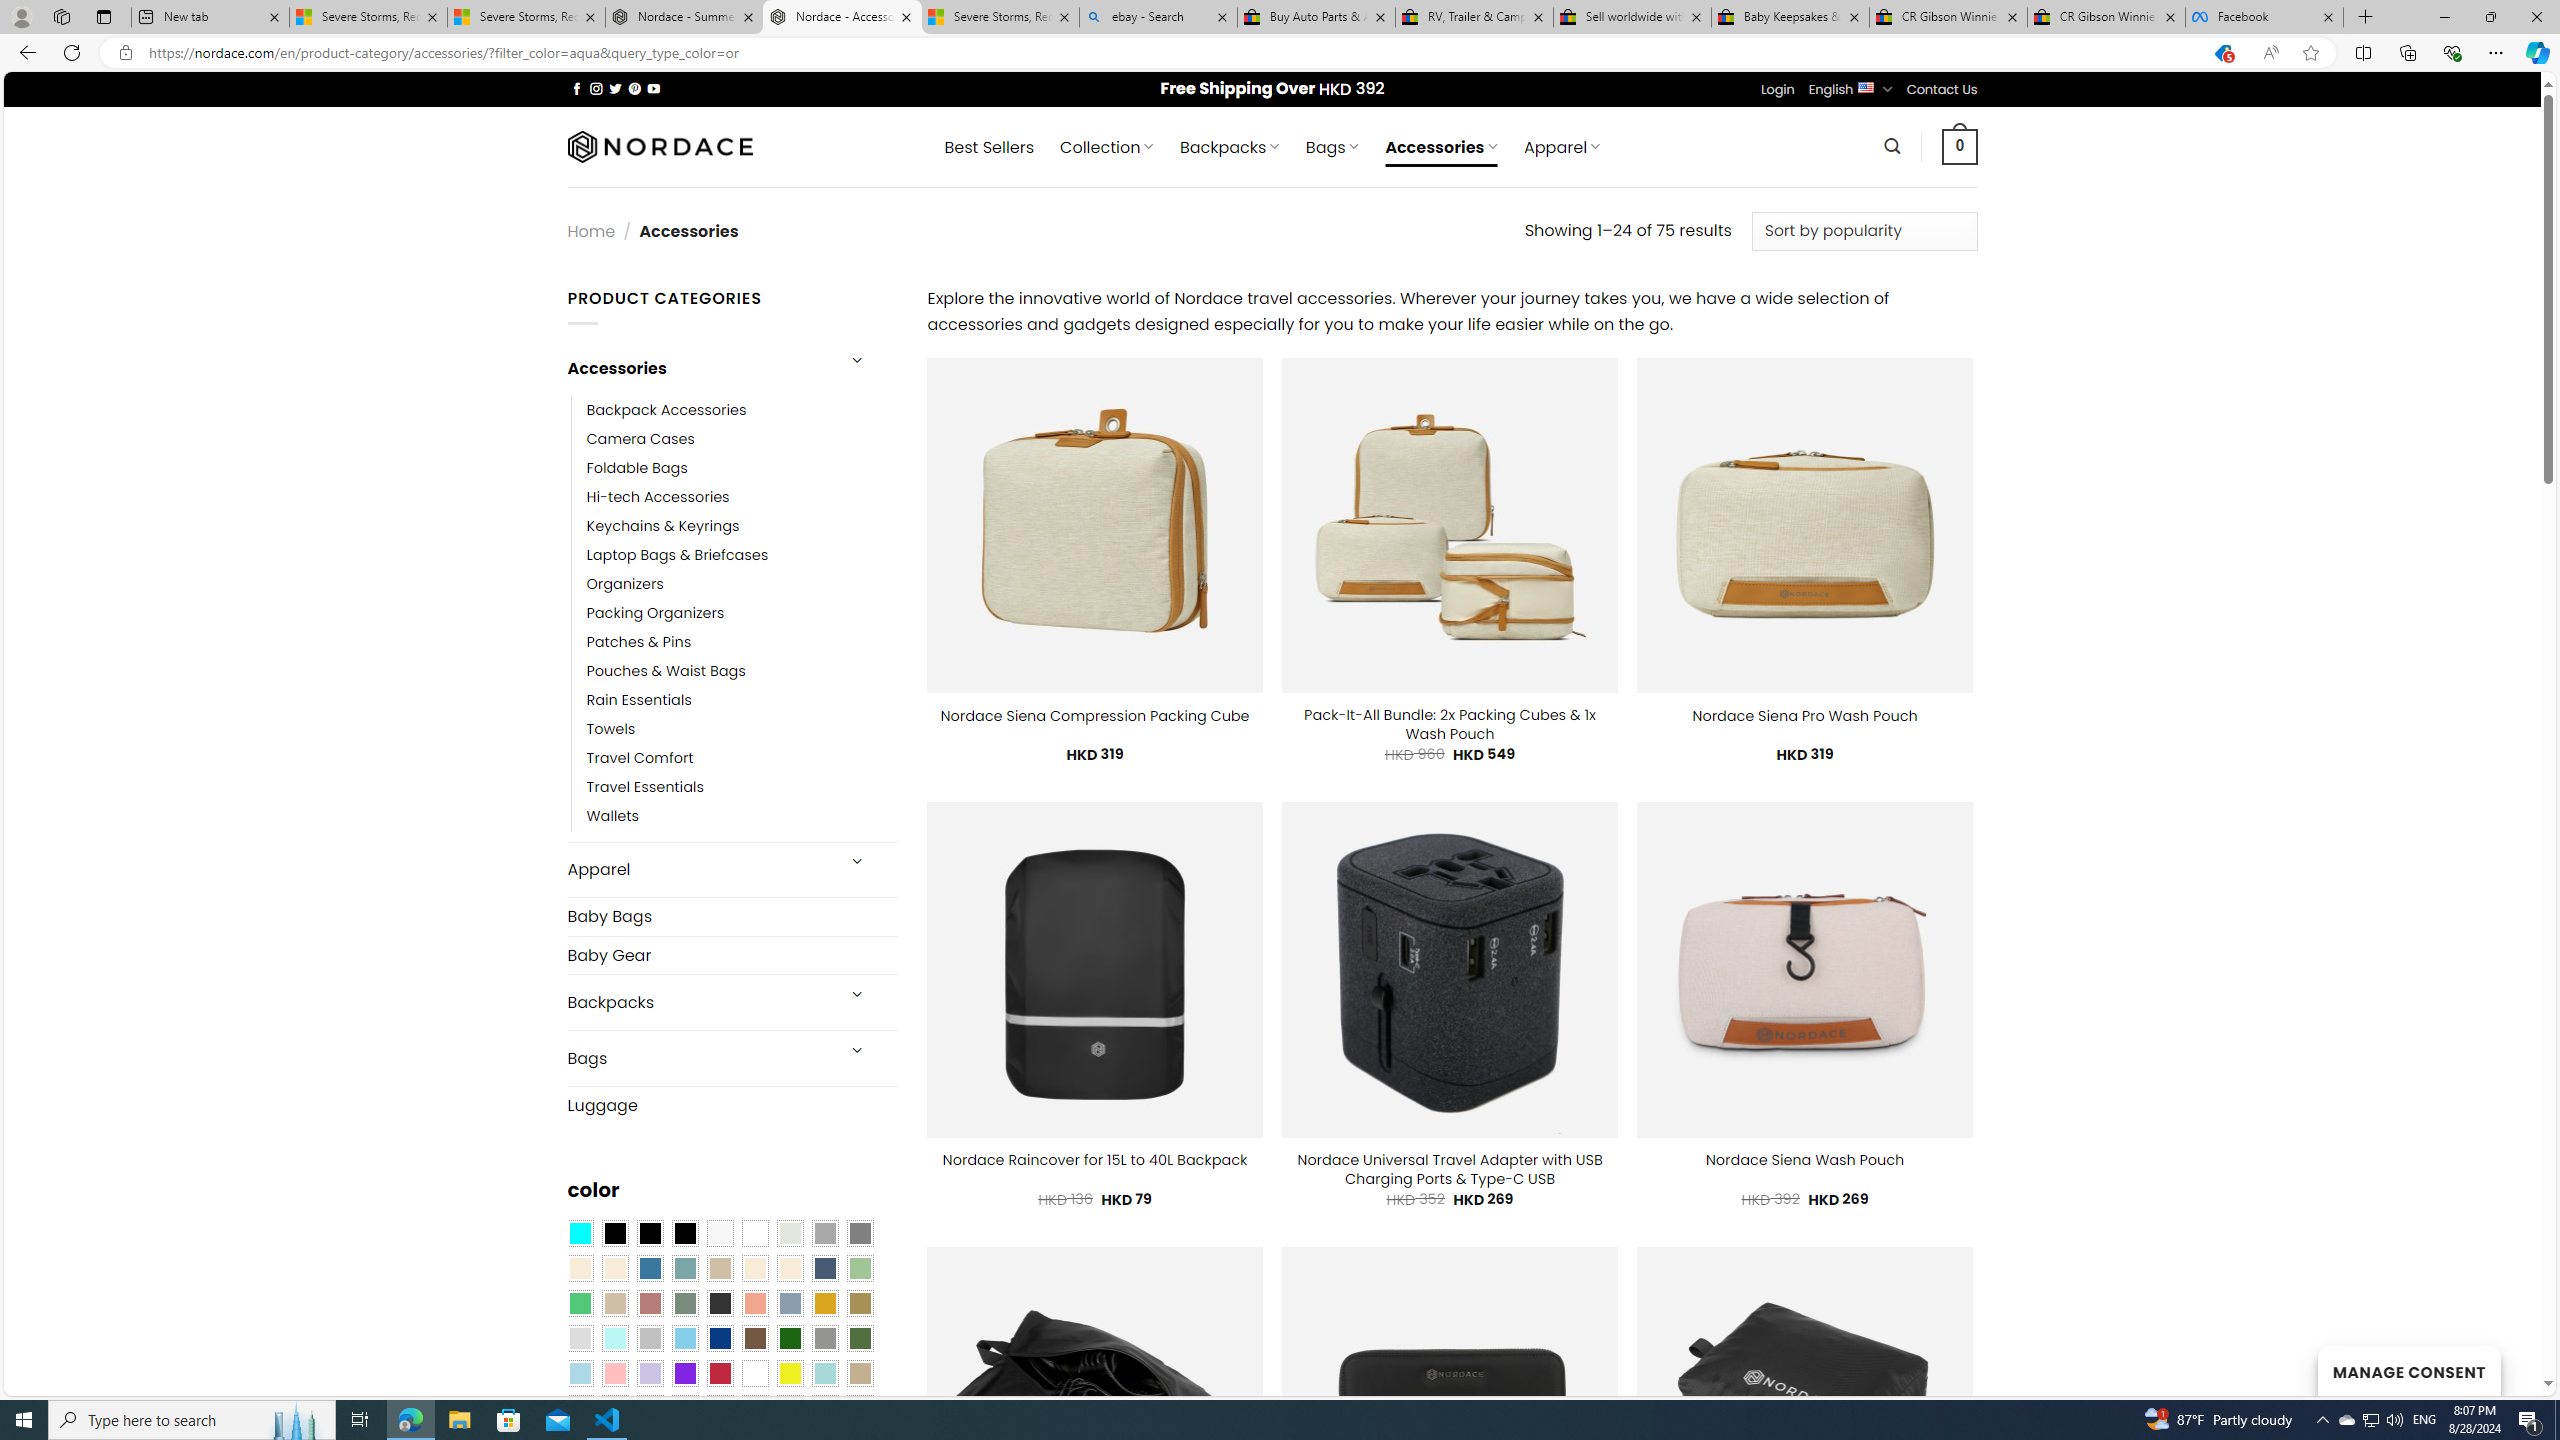 The height and width of the screenshot is (1440, 2560). Describe the element at coordinates (1864, 230) in the screenshot. I see `Shop order` at that location.